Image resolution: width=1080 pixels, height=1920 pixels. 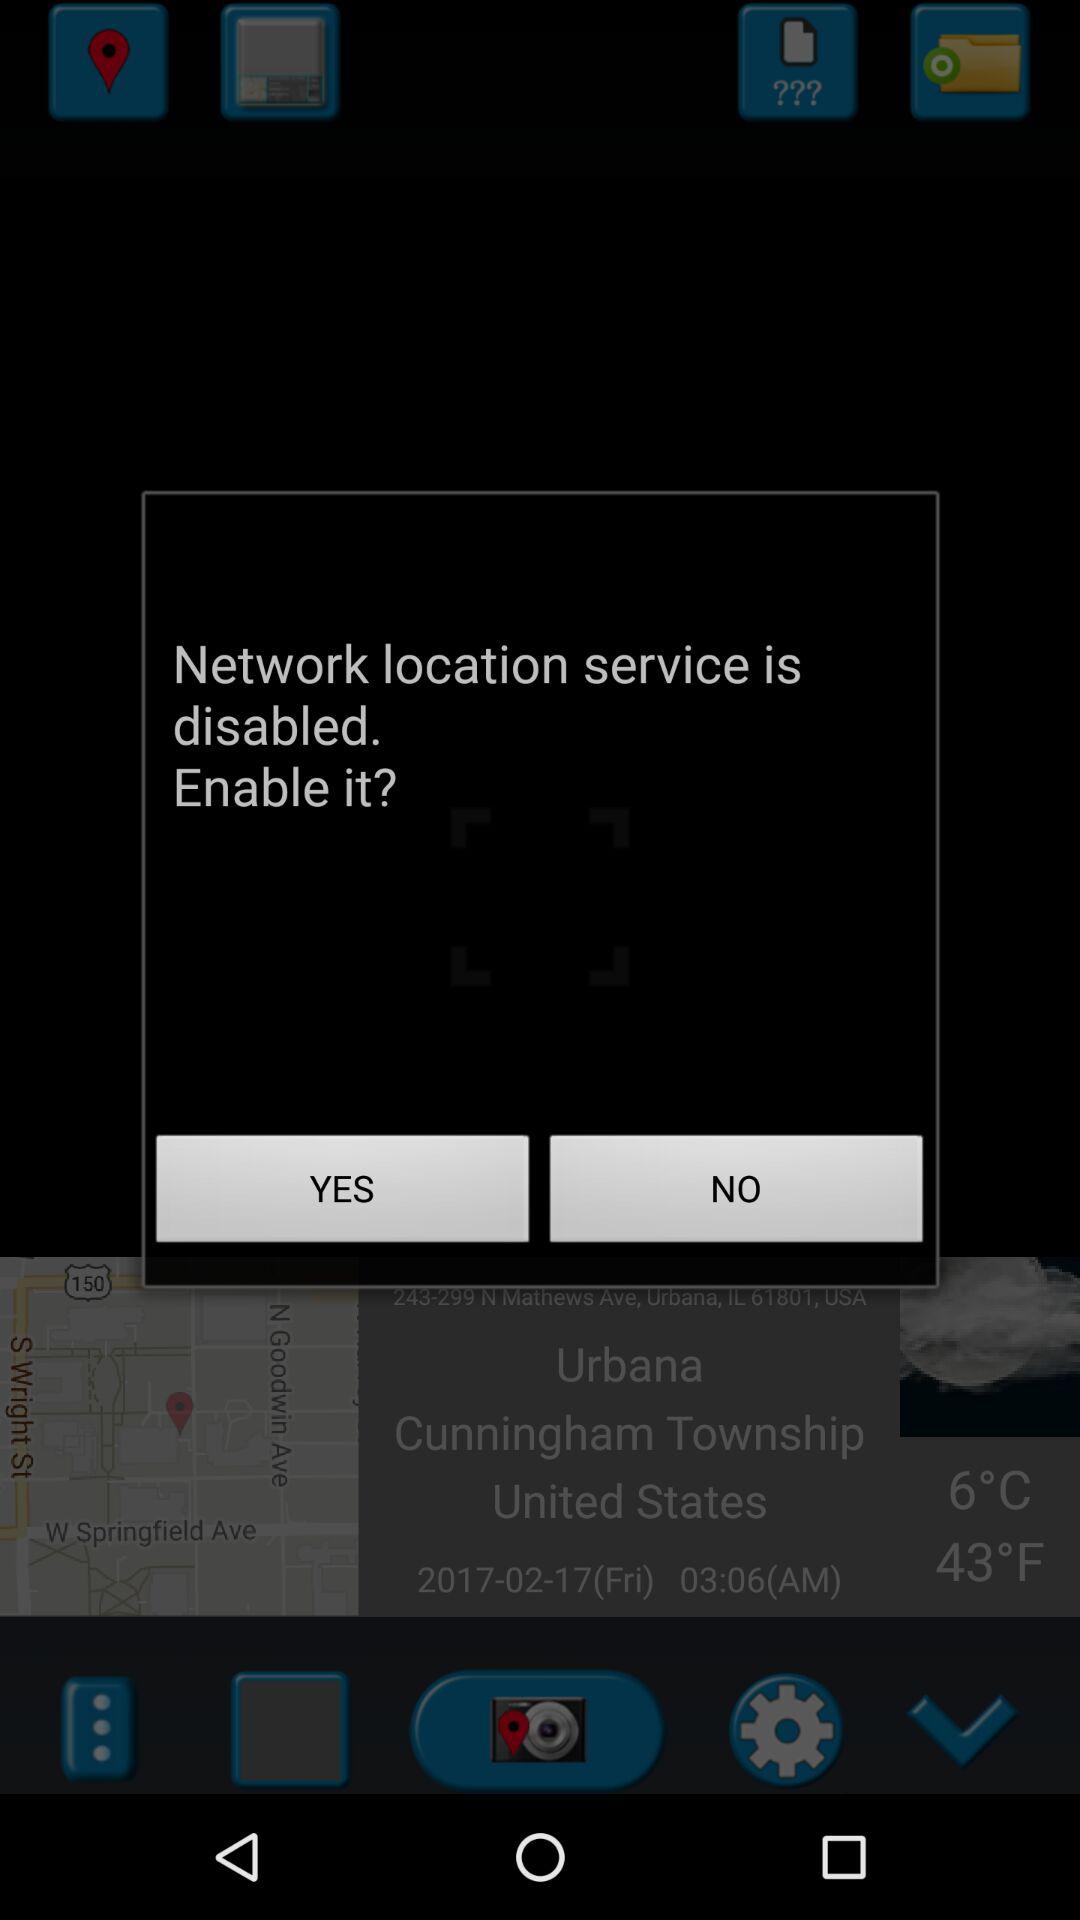 I want to click on turn on yes, so click(x=343, y=1194).